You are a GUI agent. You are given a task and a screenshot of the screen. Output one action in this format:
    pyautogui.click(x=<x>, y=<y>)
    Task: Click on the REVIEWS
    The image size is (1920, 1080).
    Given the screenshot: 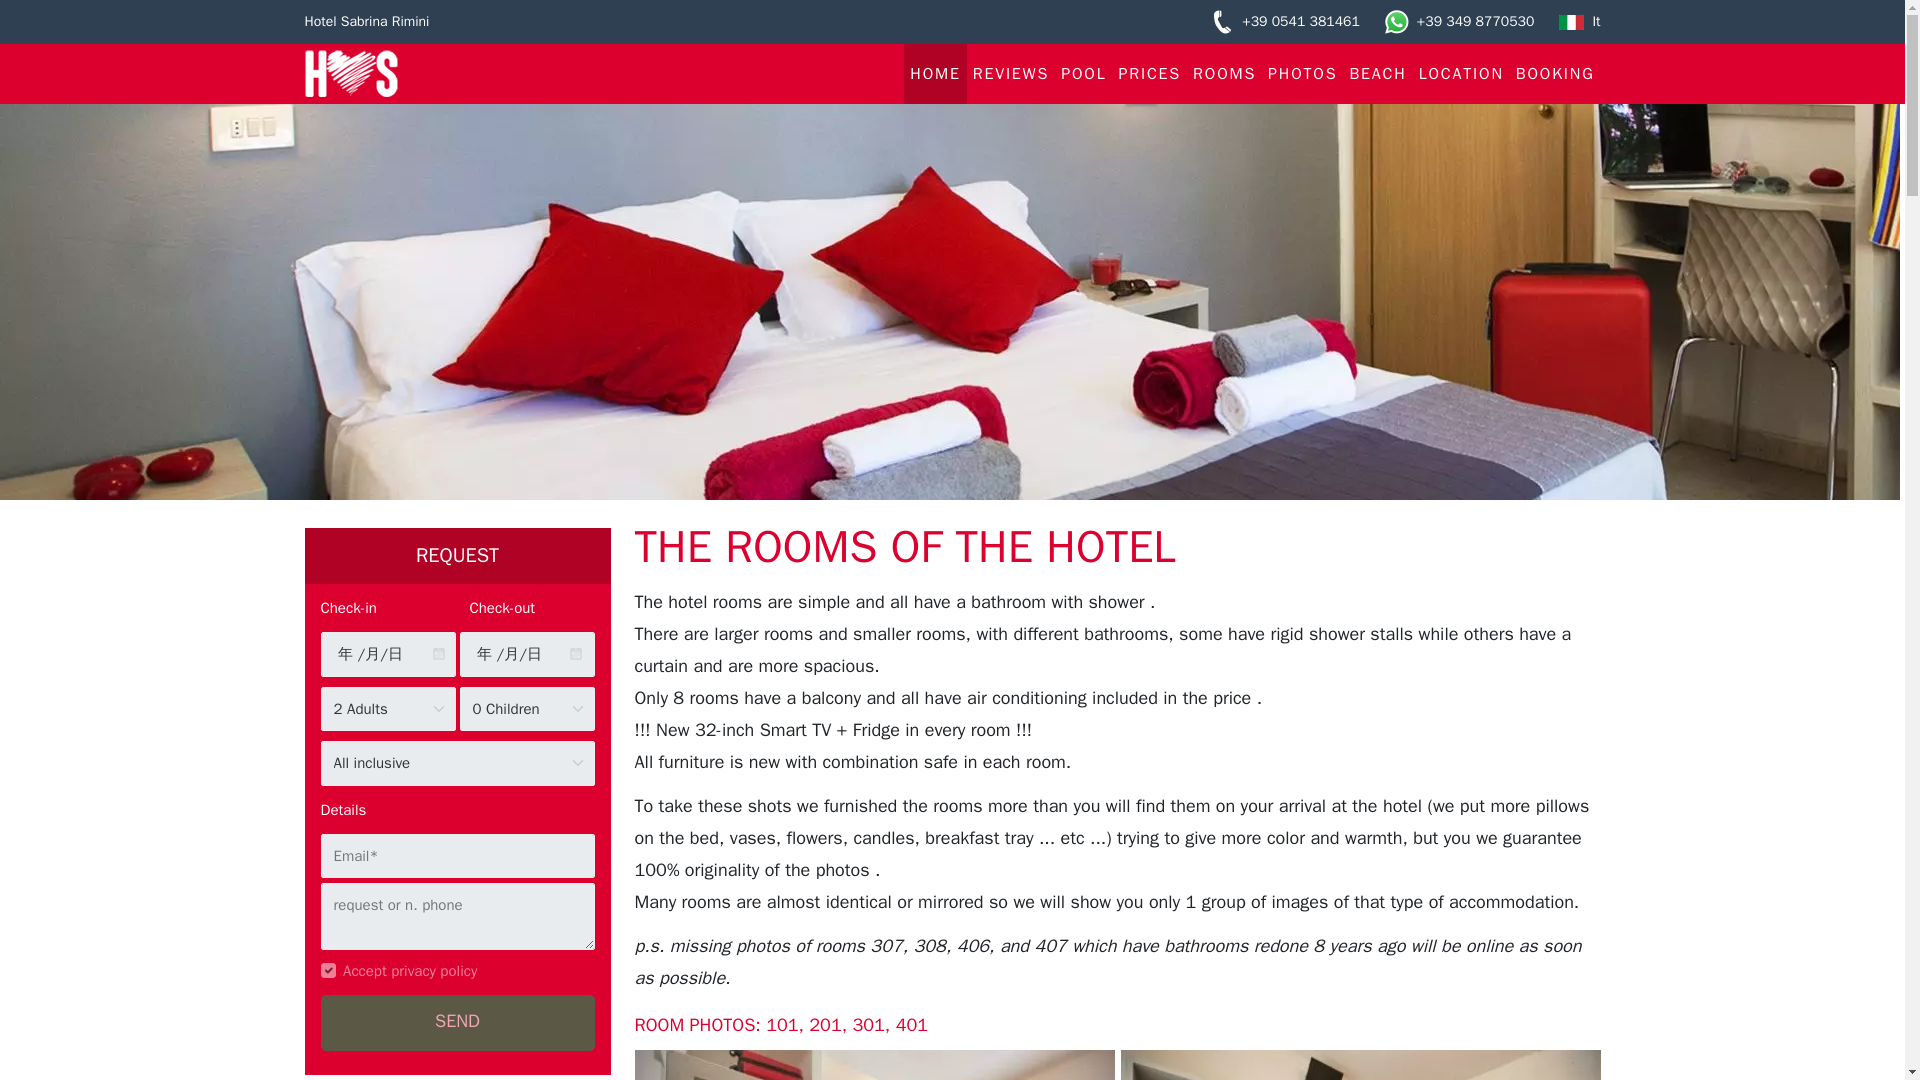 What is the action you would take?
    pyautogui.click(x=1012, y=74)
    